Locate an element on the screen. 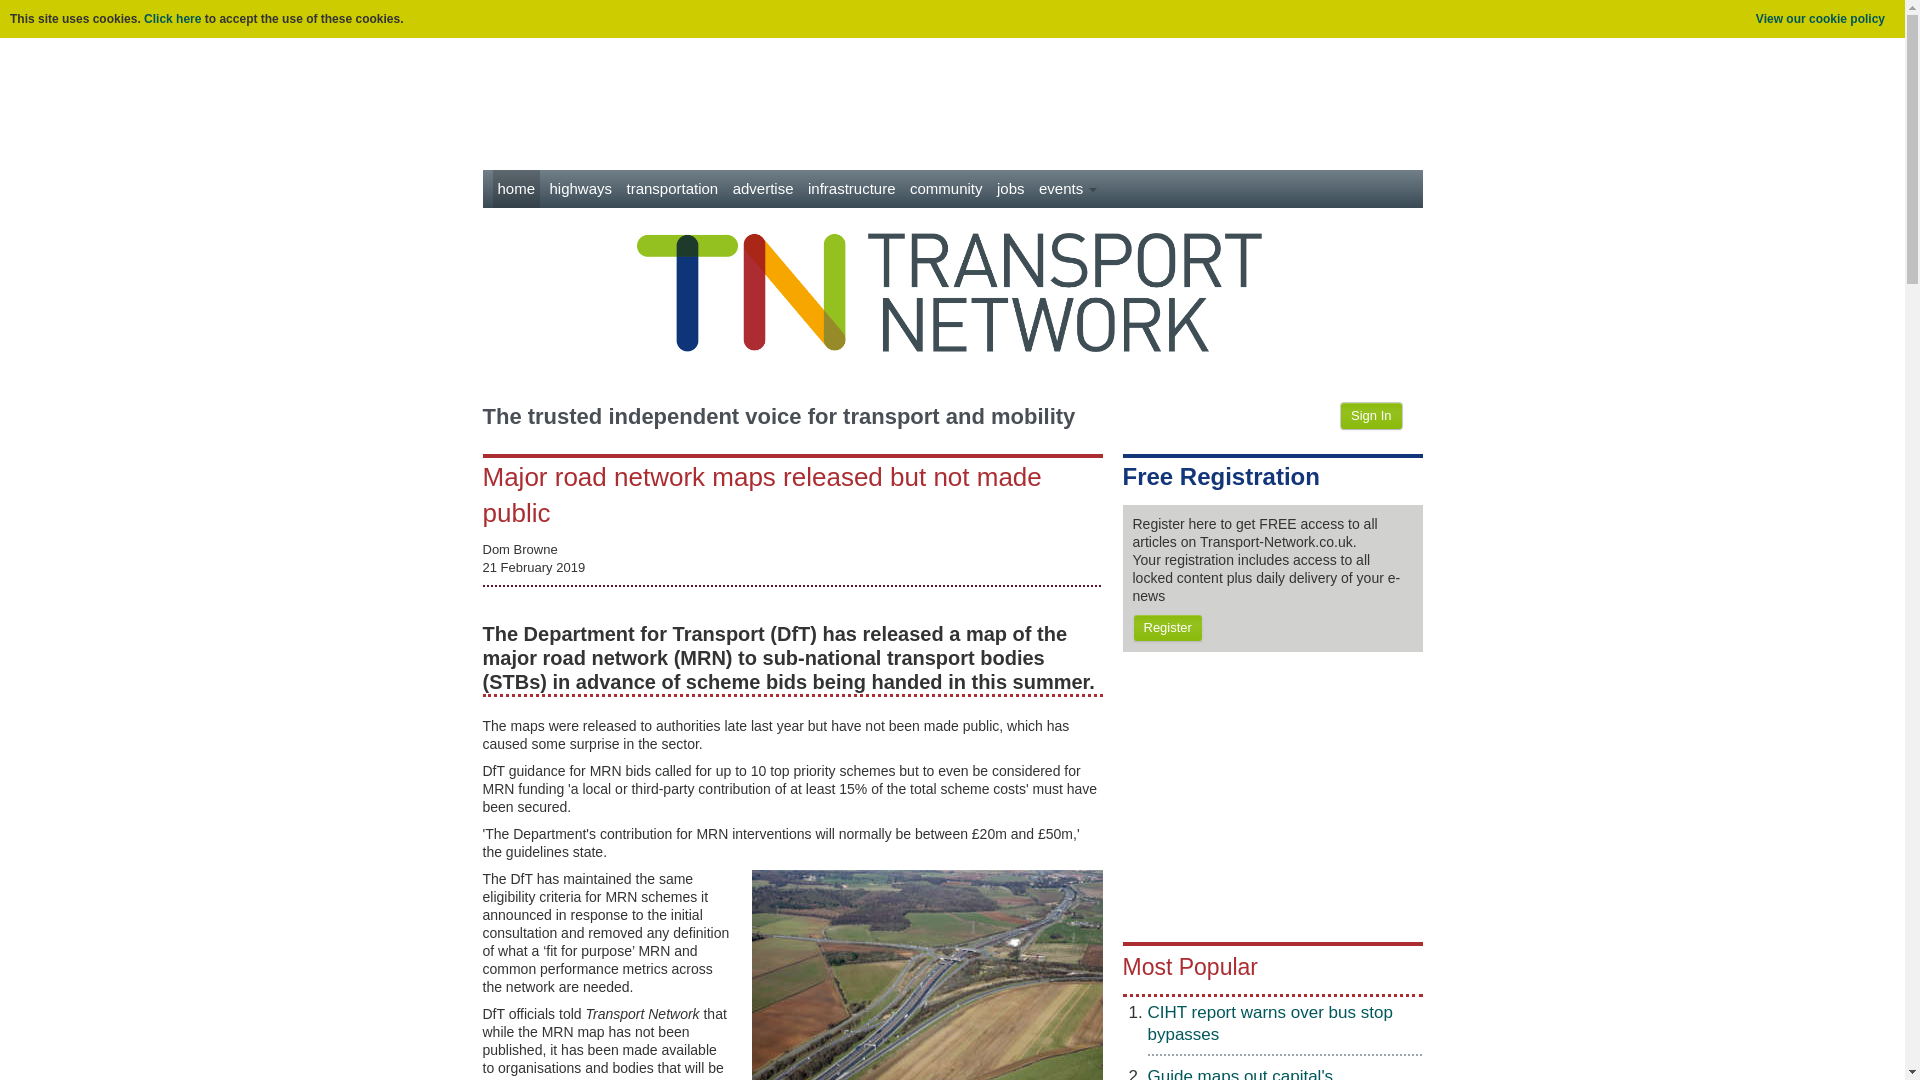 Image resolution: width=1920 pixels, height=1080 pixels. community is located at coordinates (946, 188).